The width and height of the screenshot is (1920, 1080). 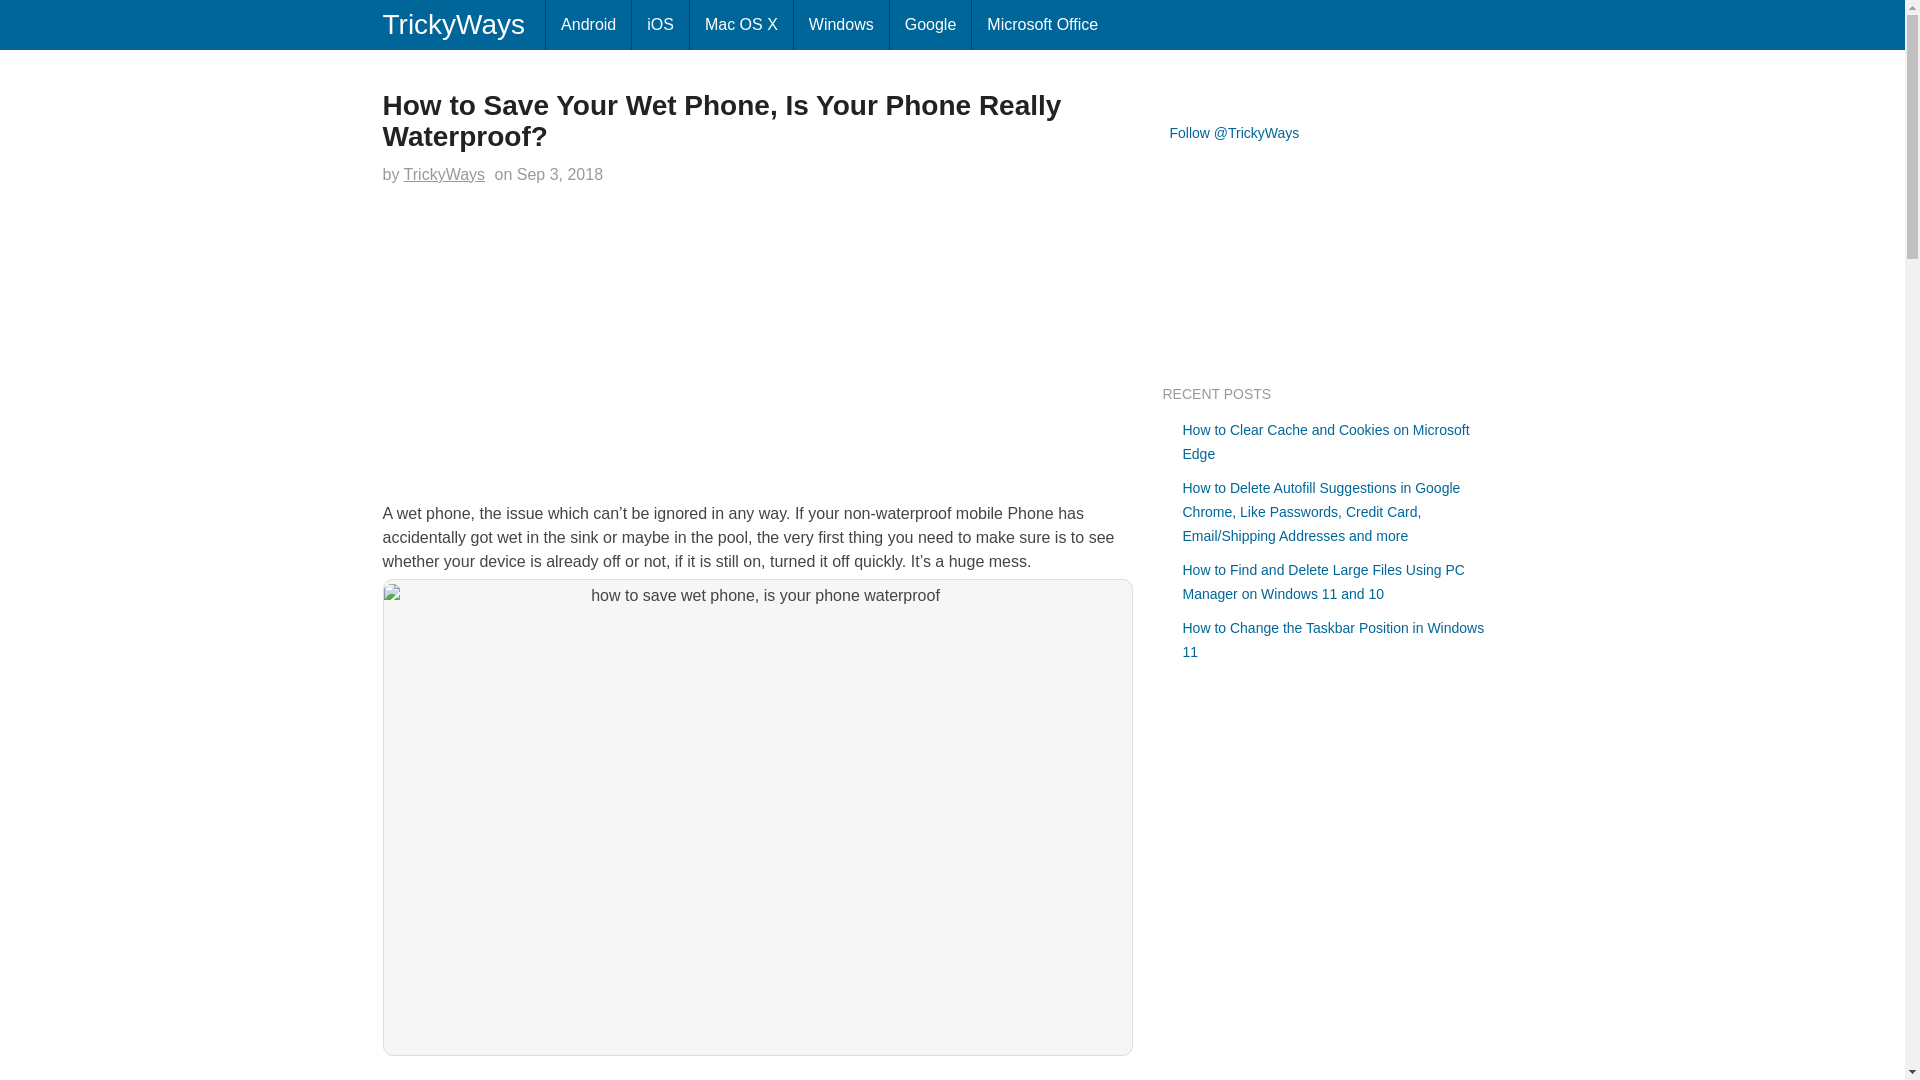 I want to click on TrickyWays.com, so click(x=456, y=24).